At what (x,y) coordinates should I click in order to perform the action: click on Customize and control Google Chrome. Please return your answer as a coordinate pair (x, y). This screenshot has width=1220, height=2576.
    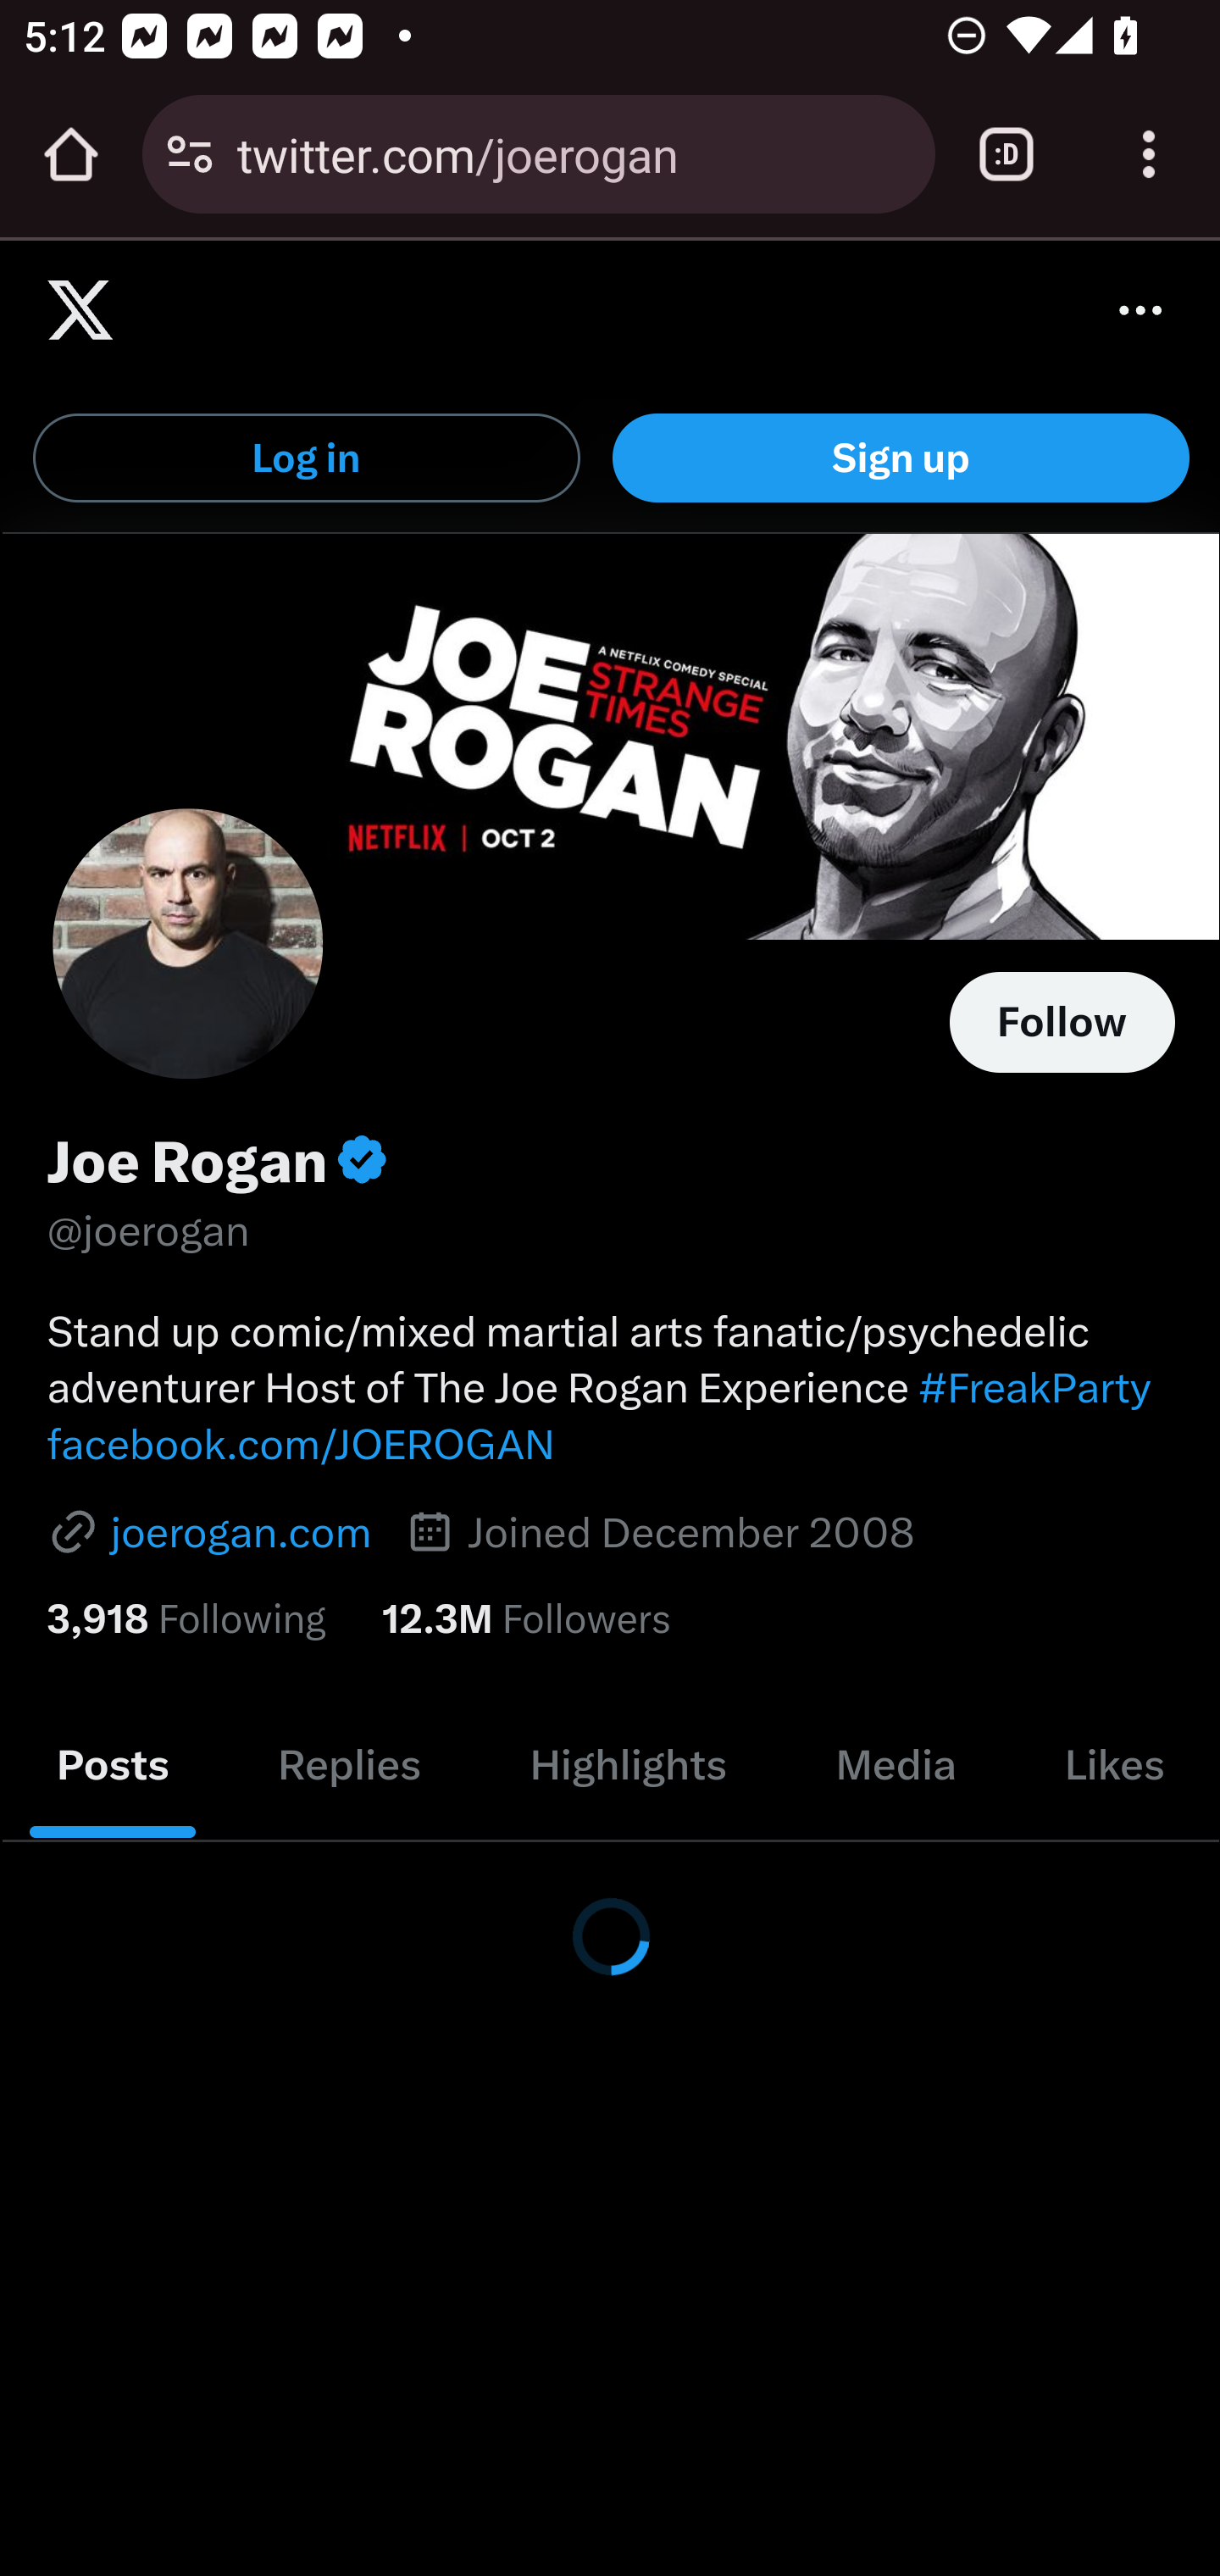
    Looking at the image, I should click on (1149, 154).